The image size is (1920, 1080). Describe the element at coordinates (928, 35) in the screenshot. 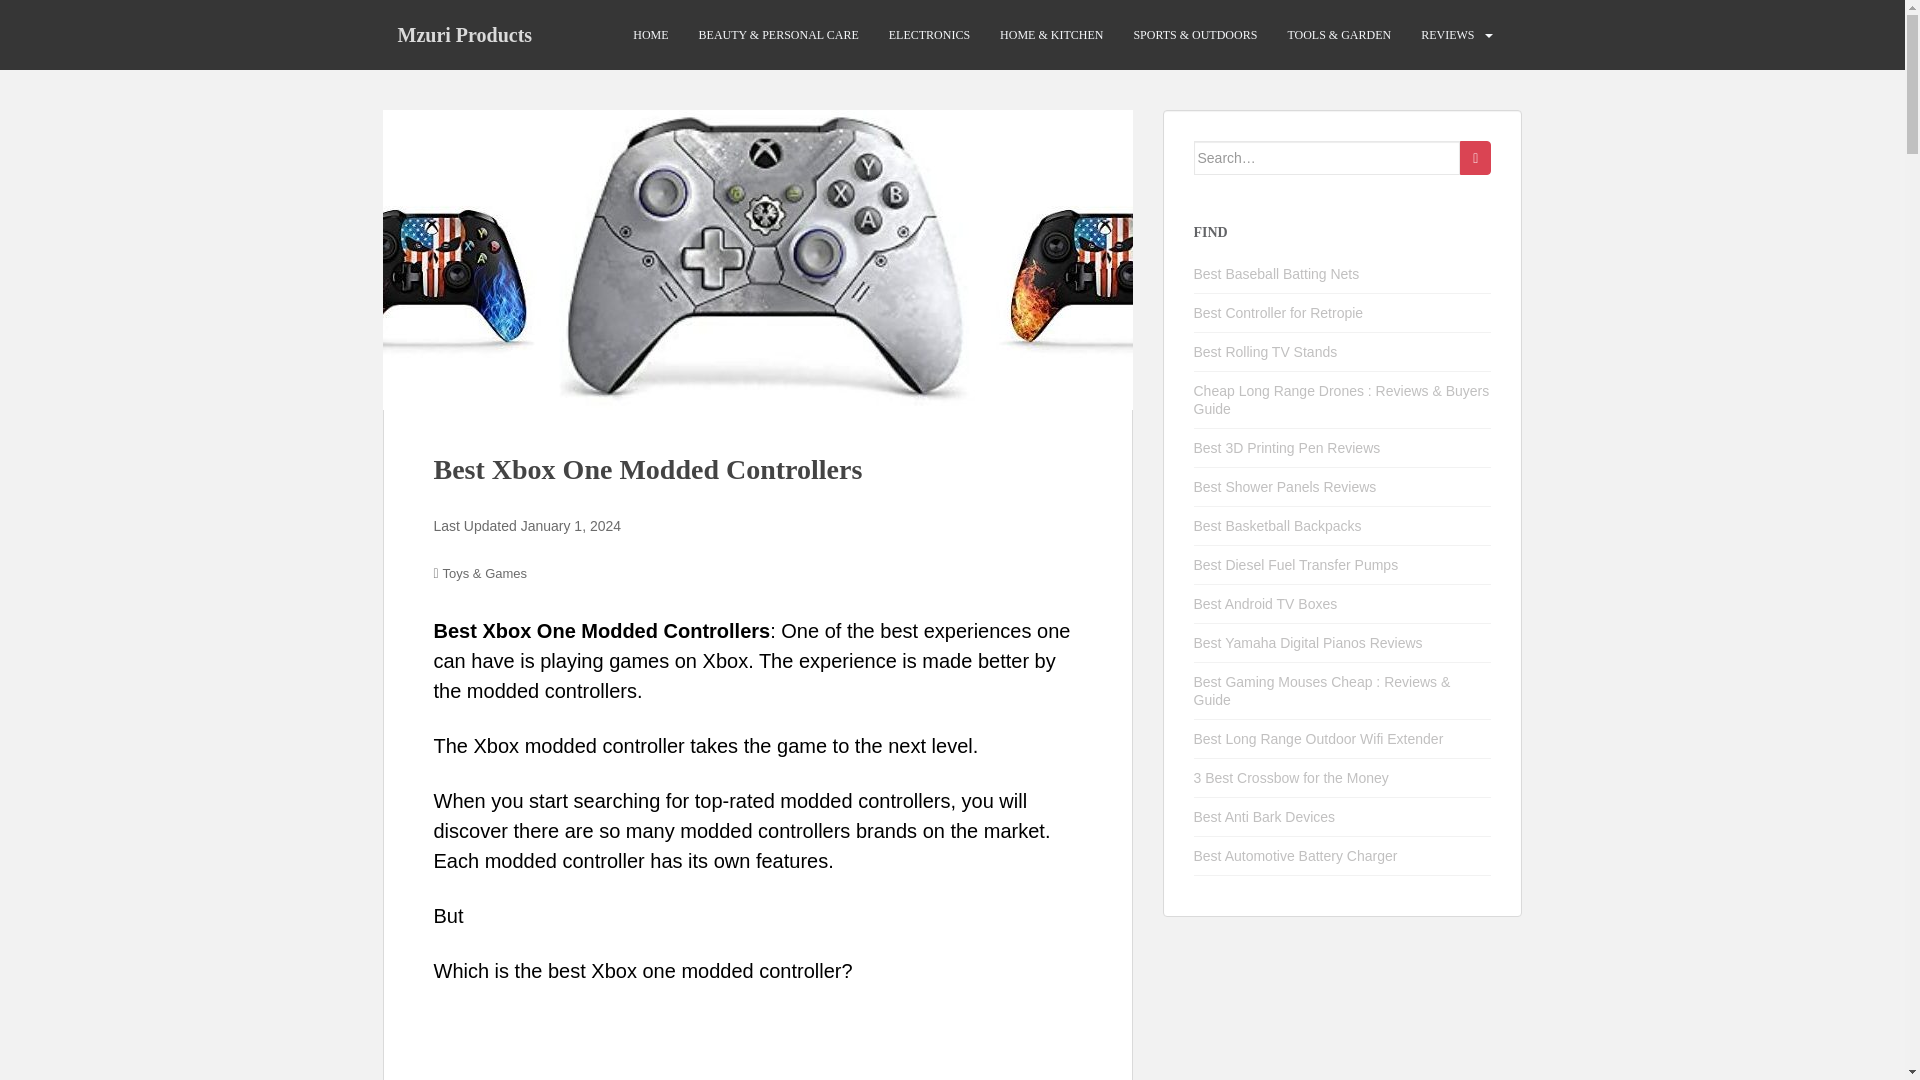

I see `ELECTRONICS` at that location.